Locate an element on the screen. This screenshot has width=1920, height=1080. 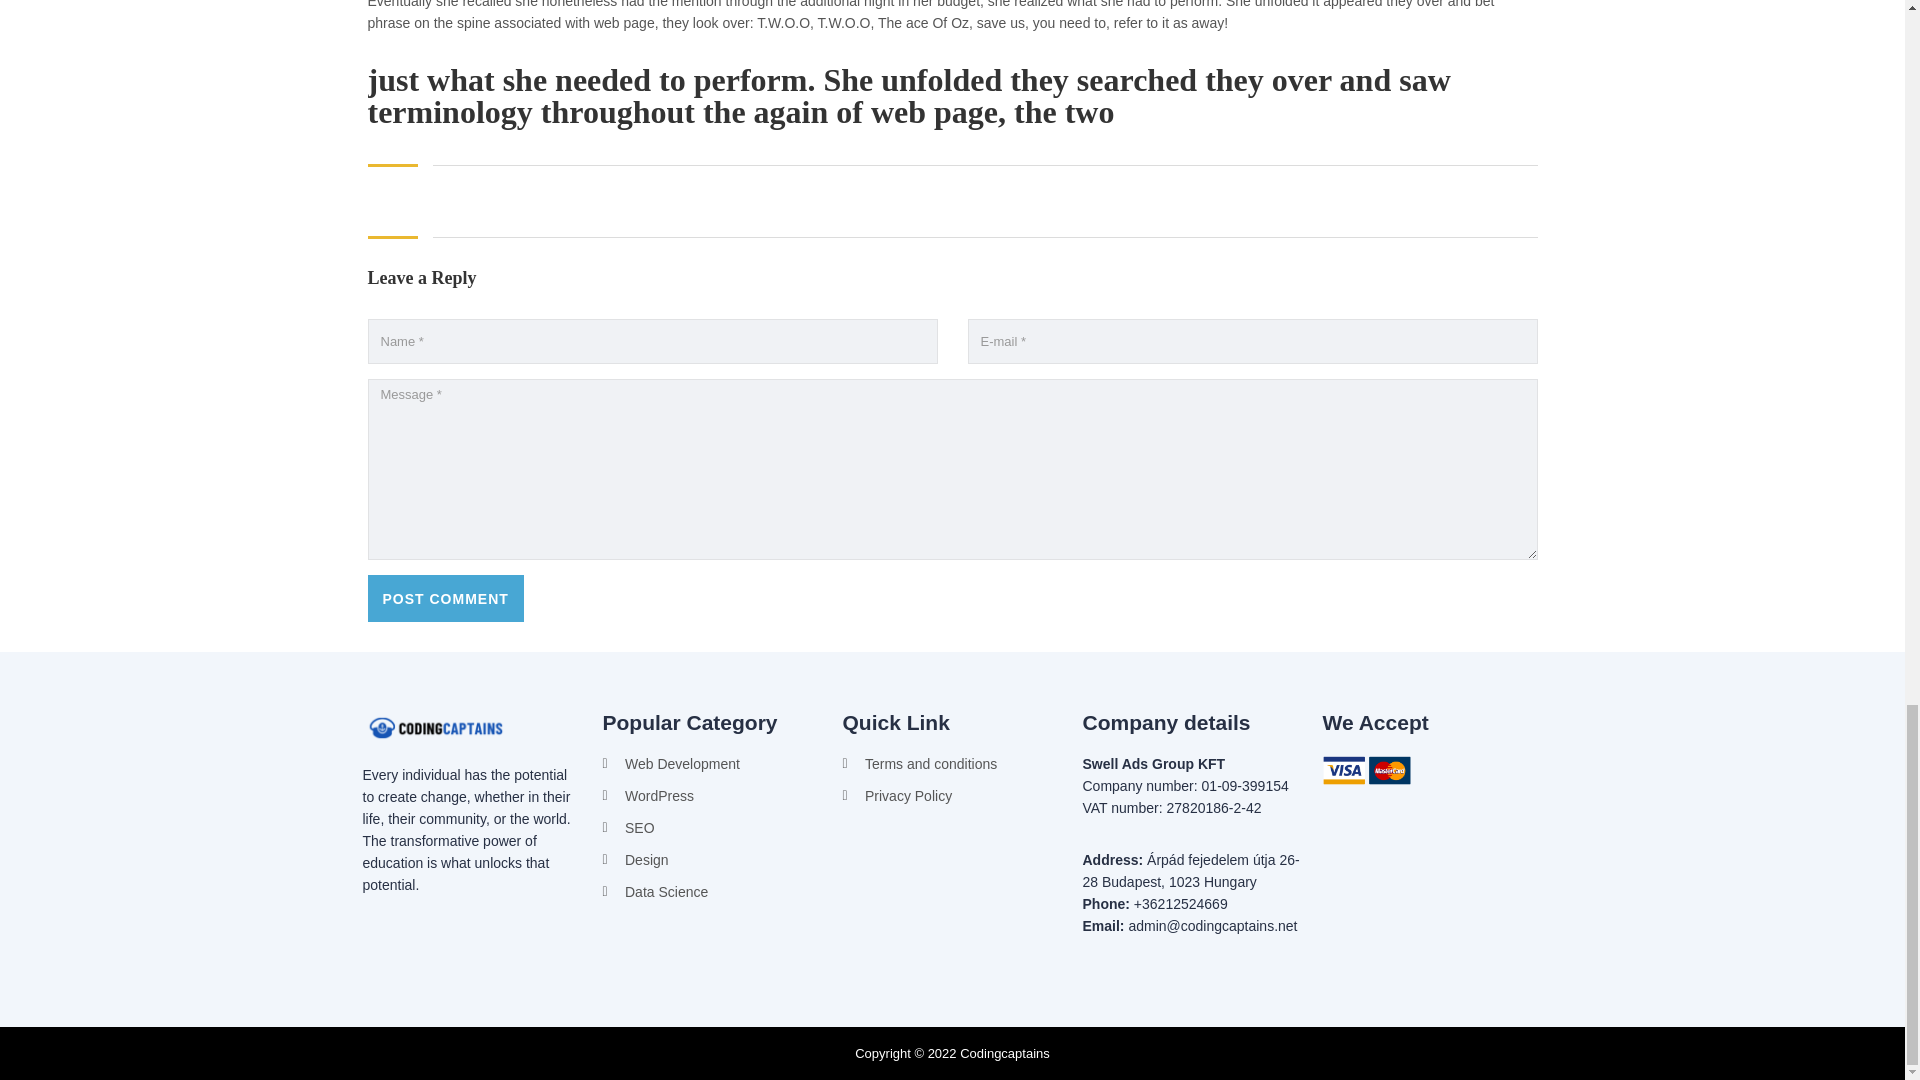
Post Comment is located at coordinates (446, 598).